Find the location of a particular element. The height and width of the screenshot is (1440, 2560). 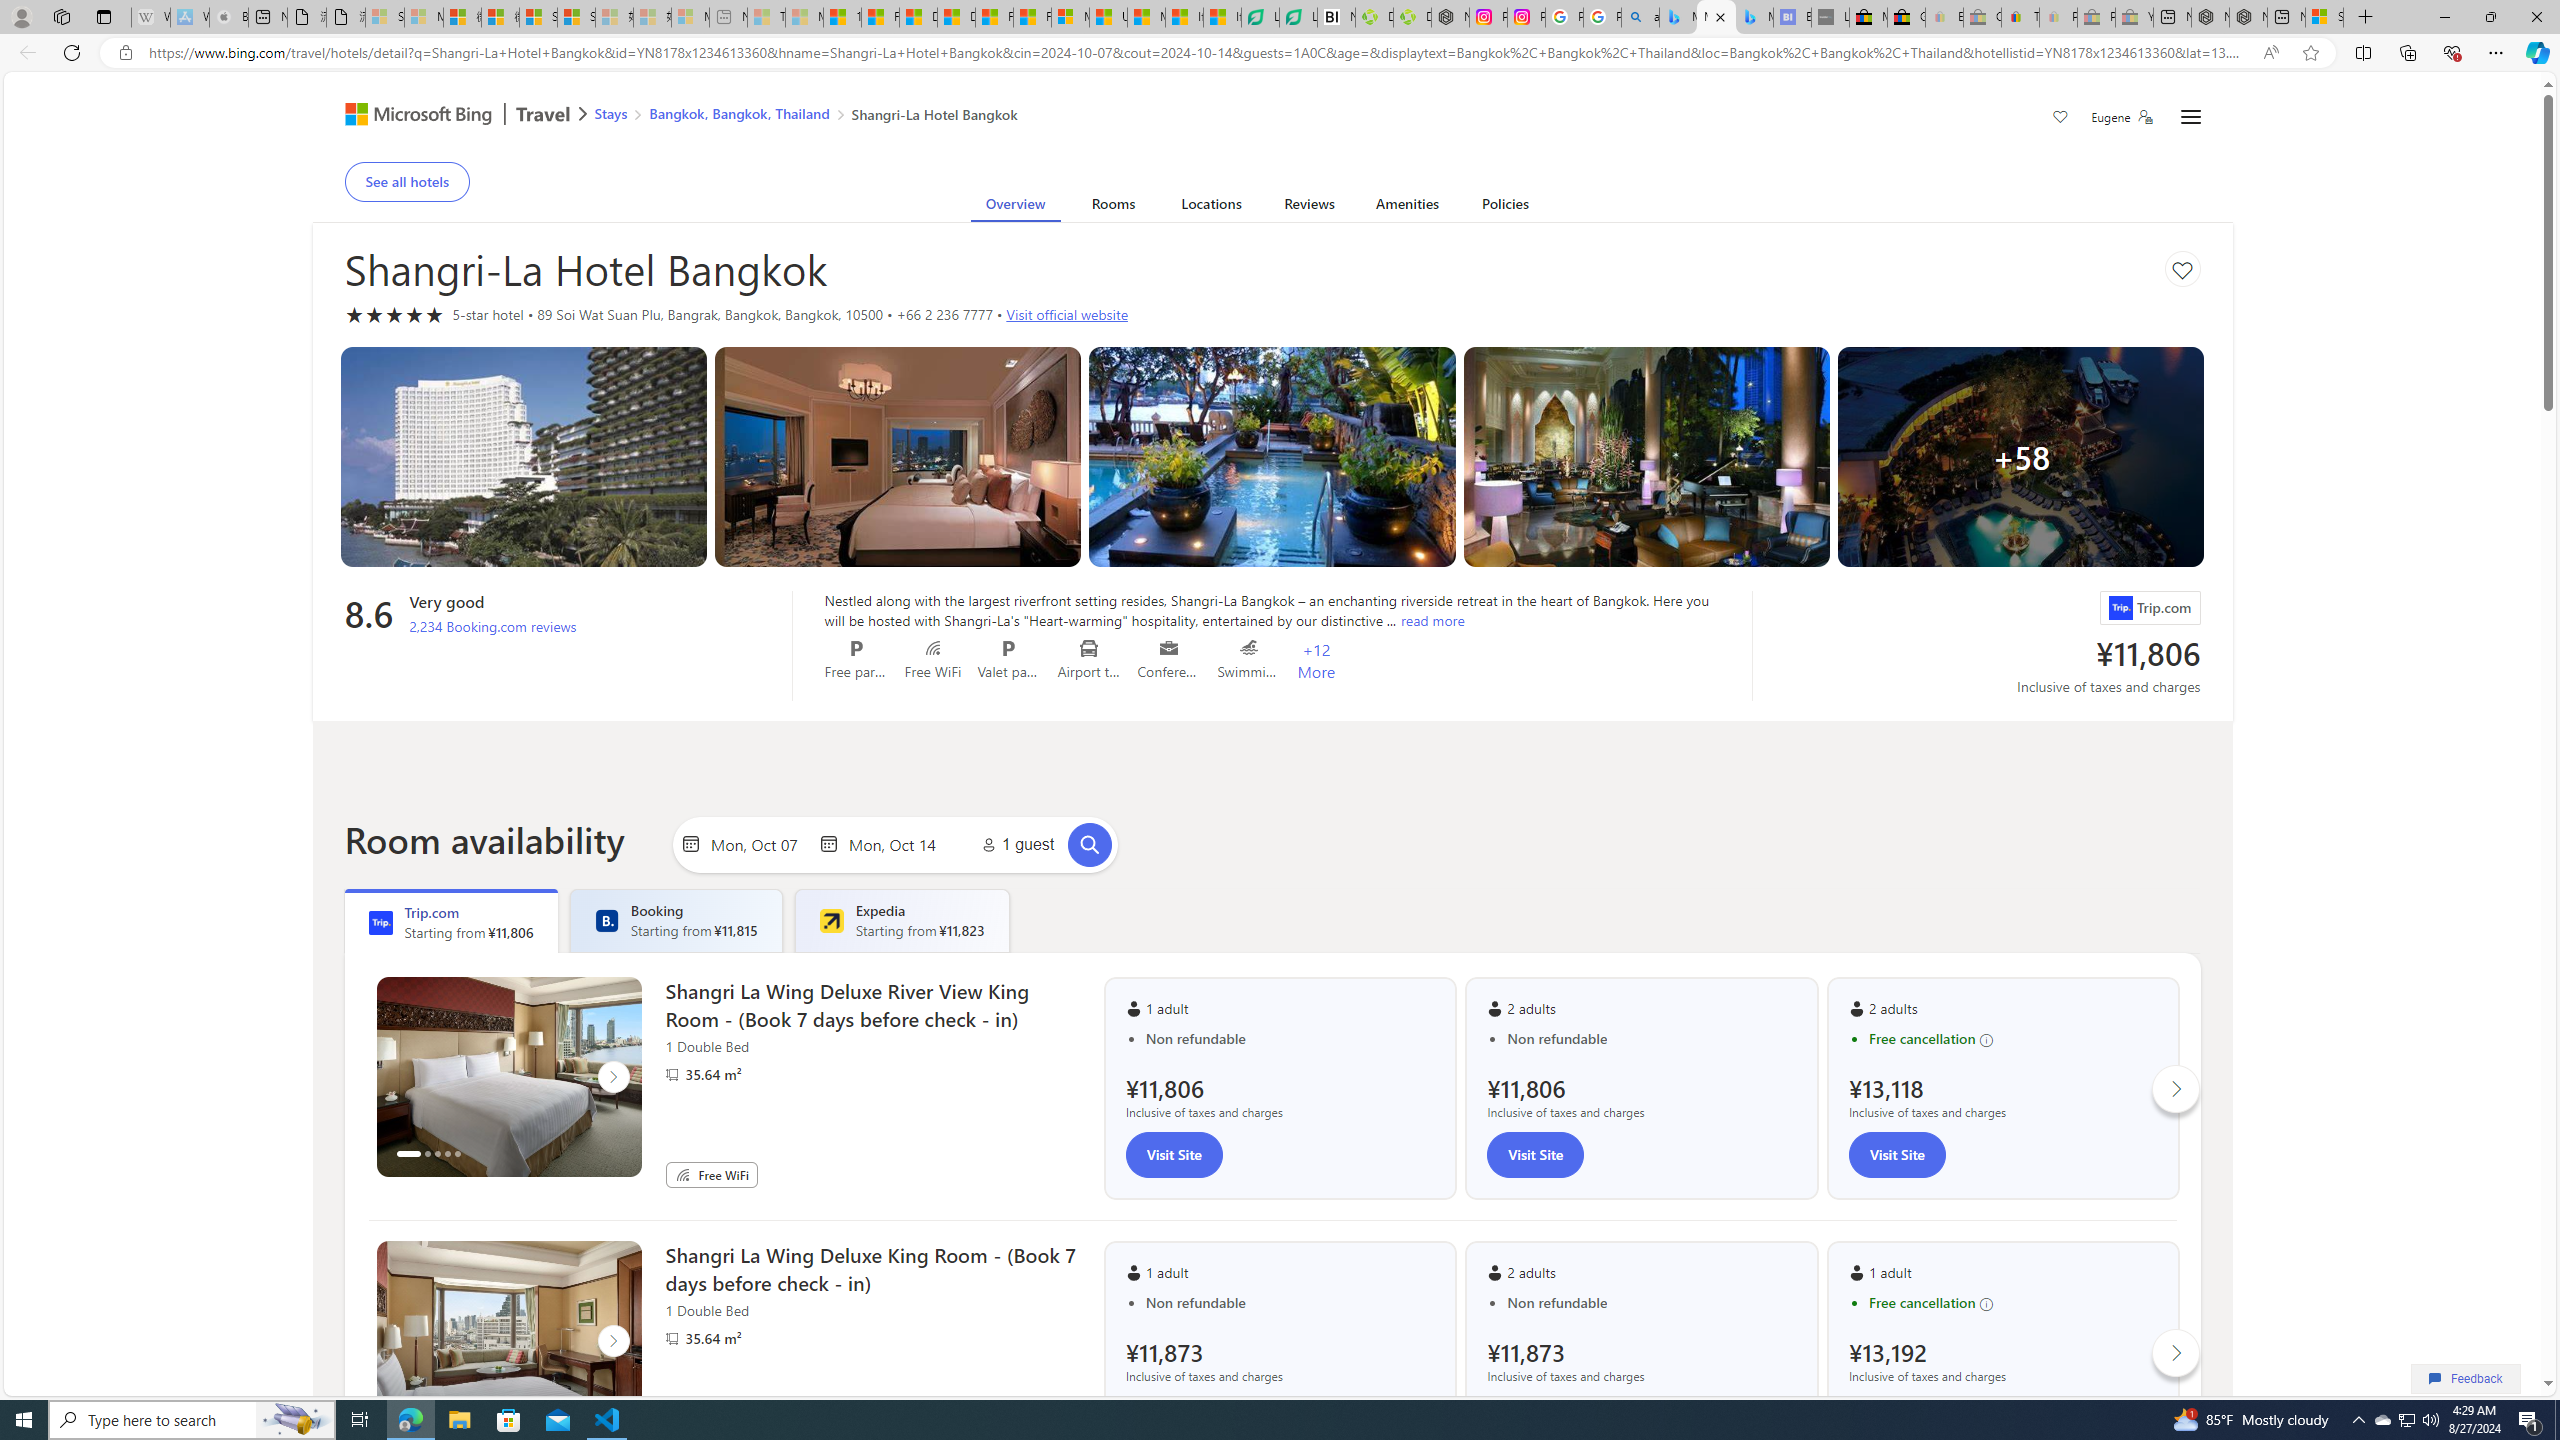

Sign in to your Microsoft account - Sleeping is located at coordinates (384, 17).